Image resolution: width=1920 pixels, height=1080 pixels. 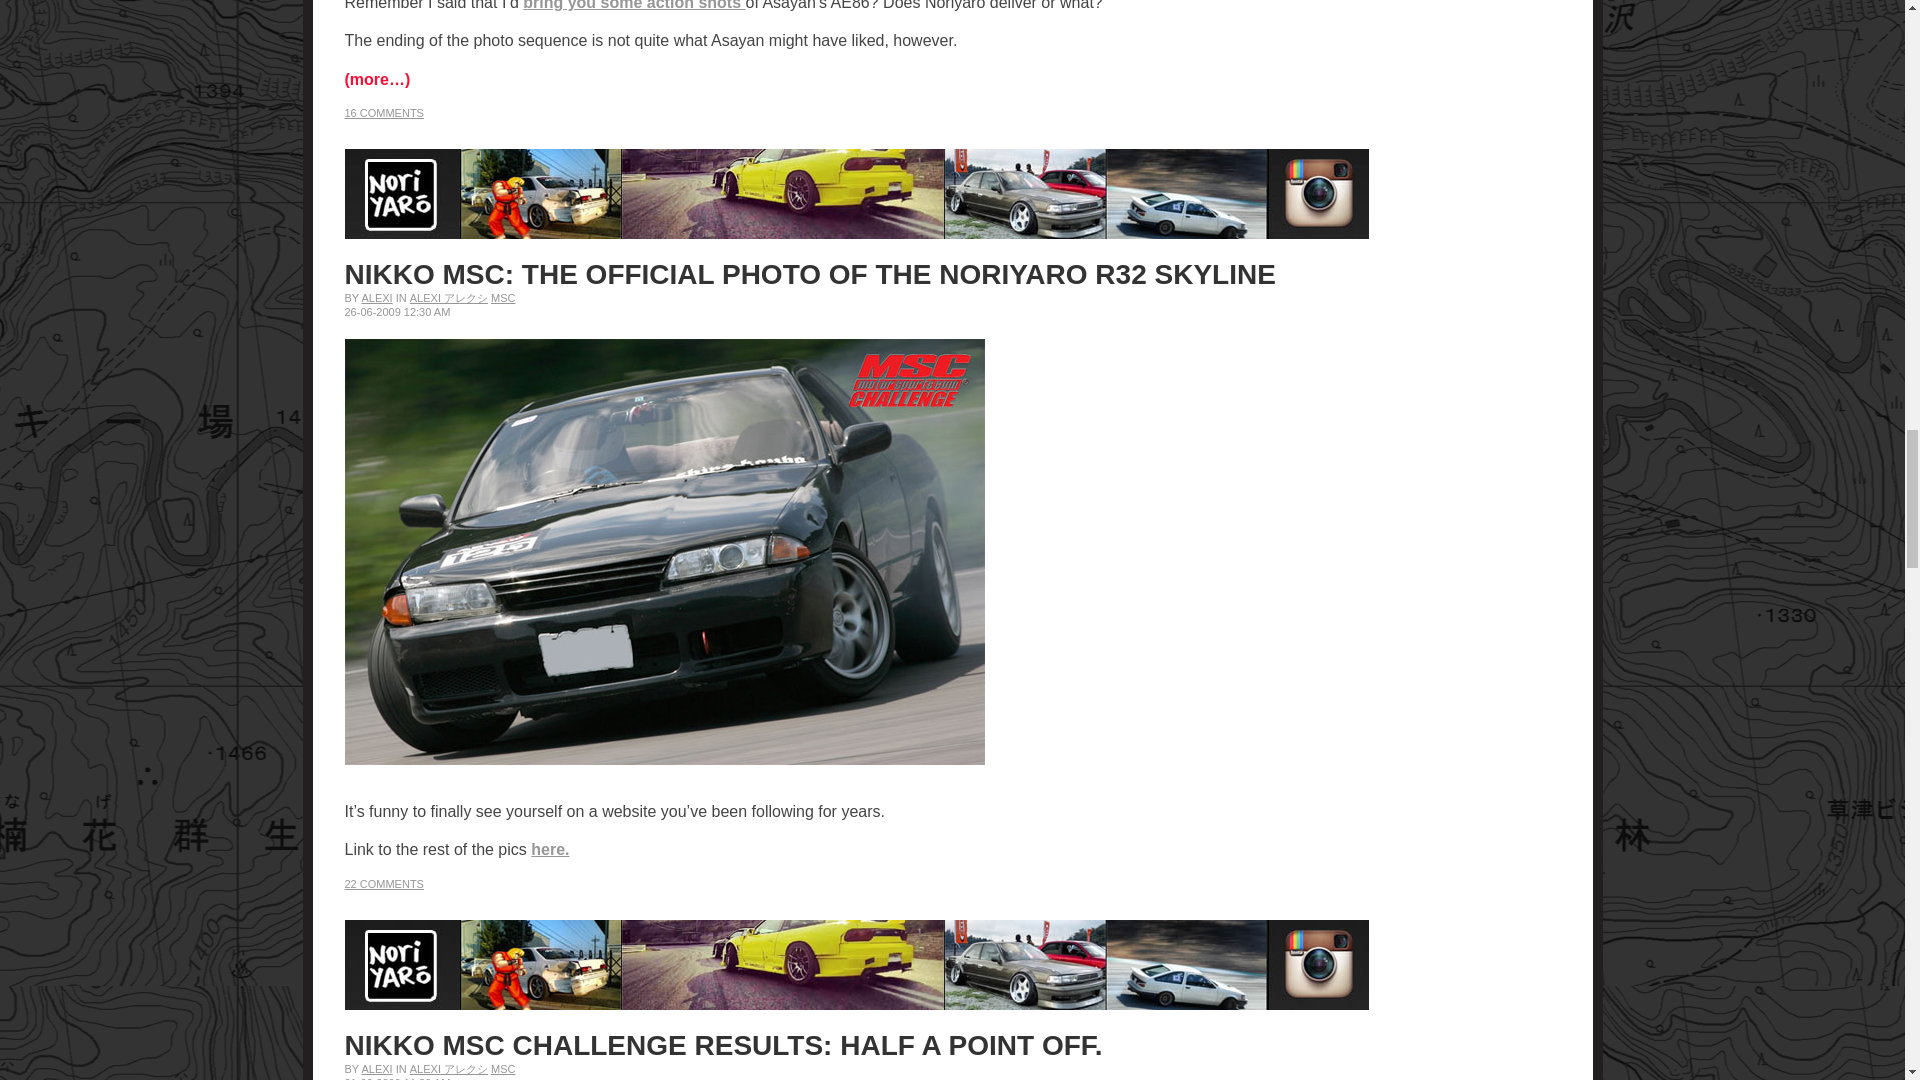 I want to click on 22 COMMENTS, so click(x=382, y=884).